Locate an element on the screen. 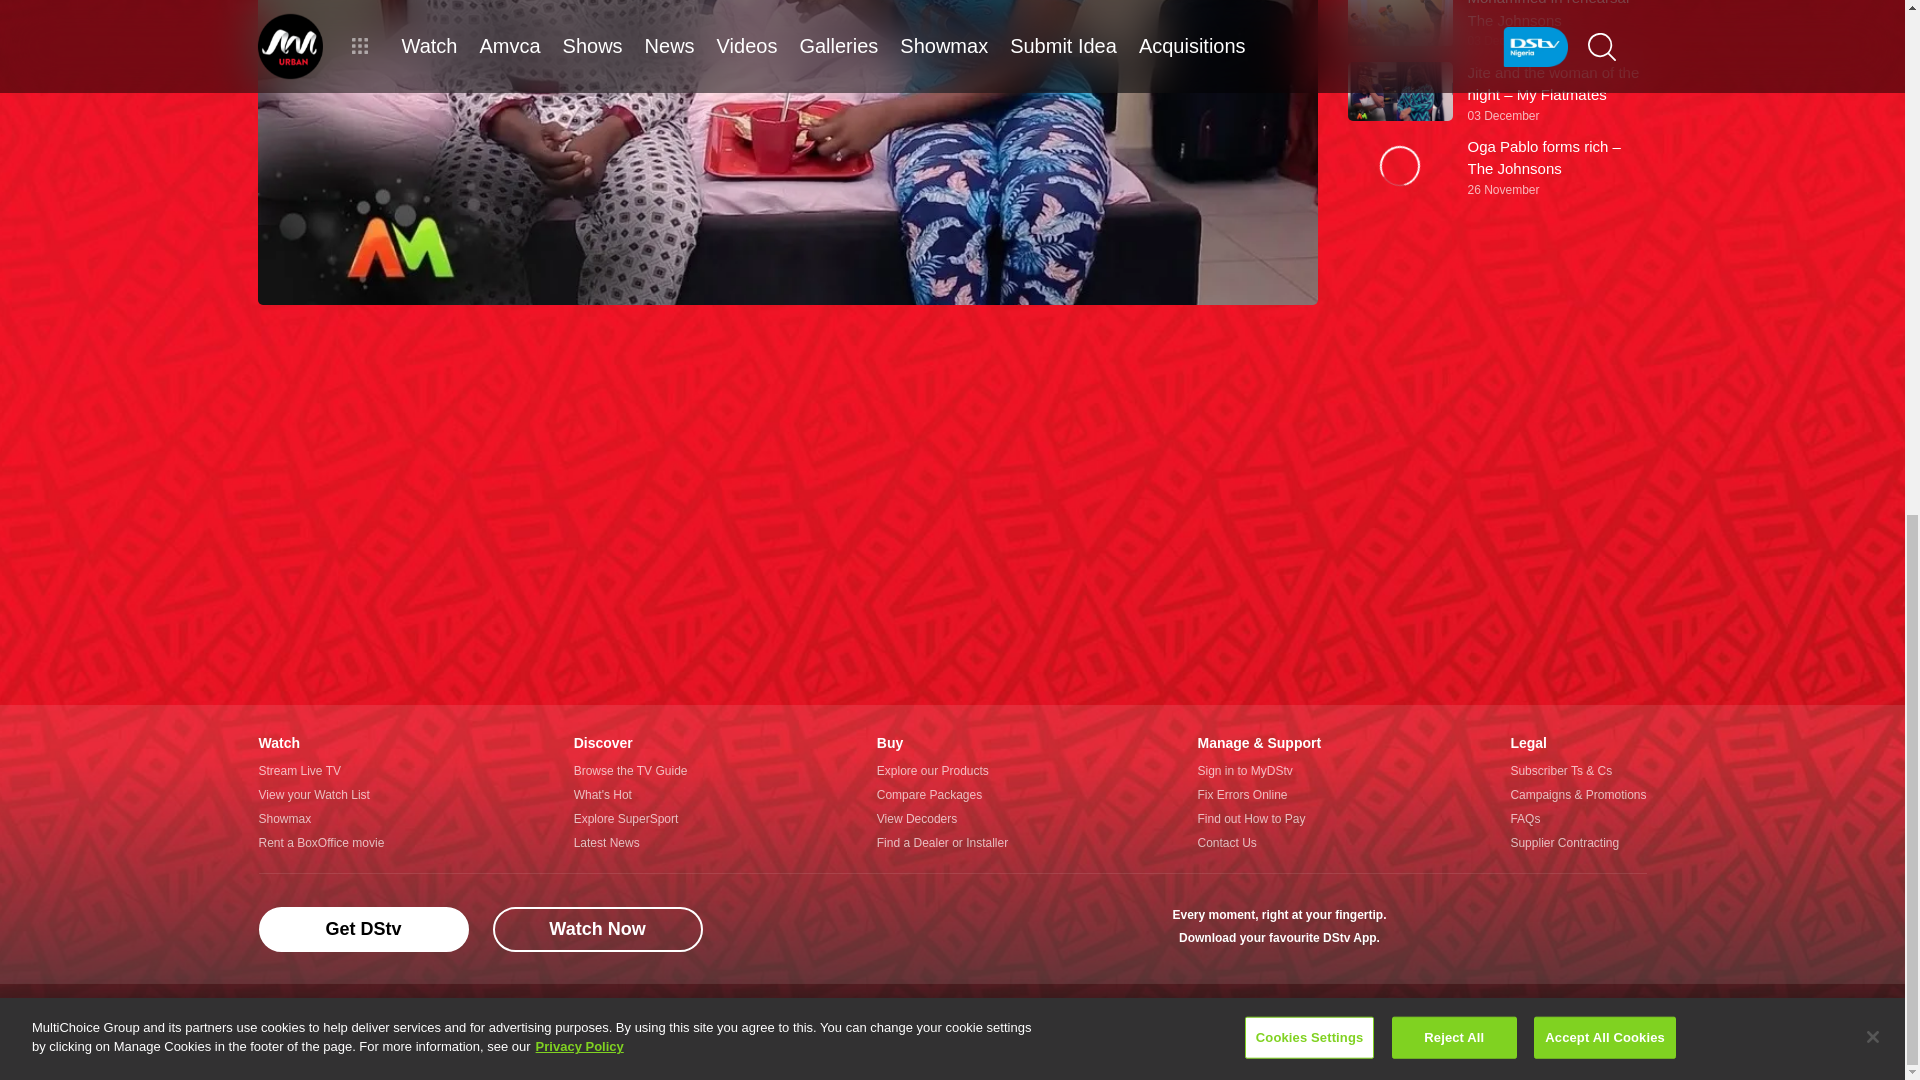  SuperSport is located at coordinates (1620, 928).